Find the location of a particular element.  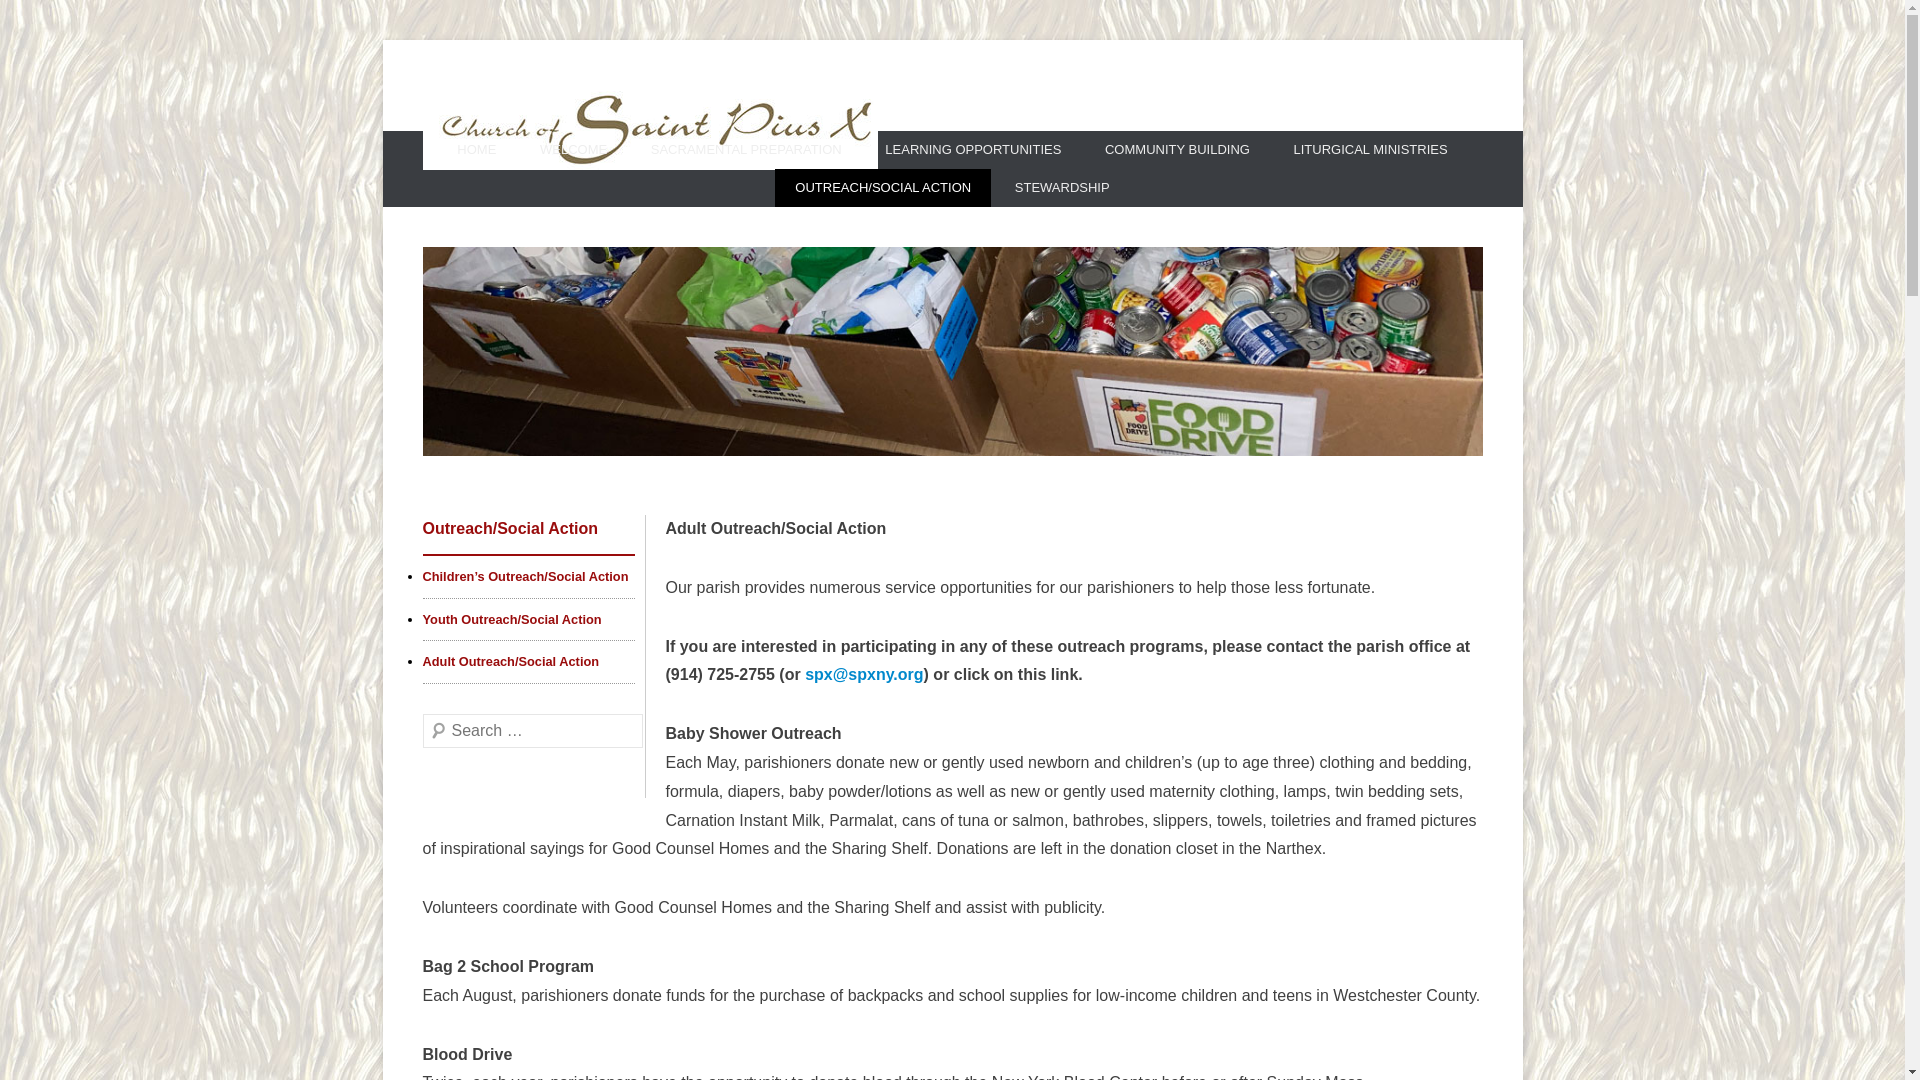

WELCOME is located at coordinates (574, 149).